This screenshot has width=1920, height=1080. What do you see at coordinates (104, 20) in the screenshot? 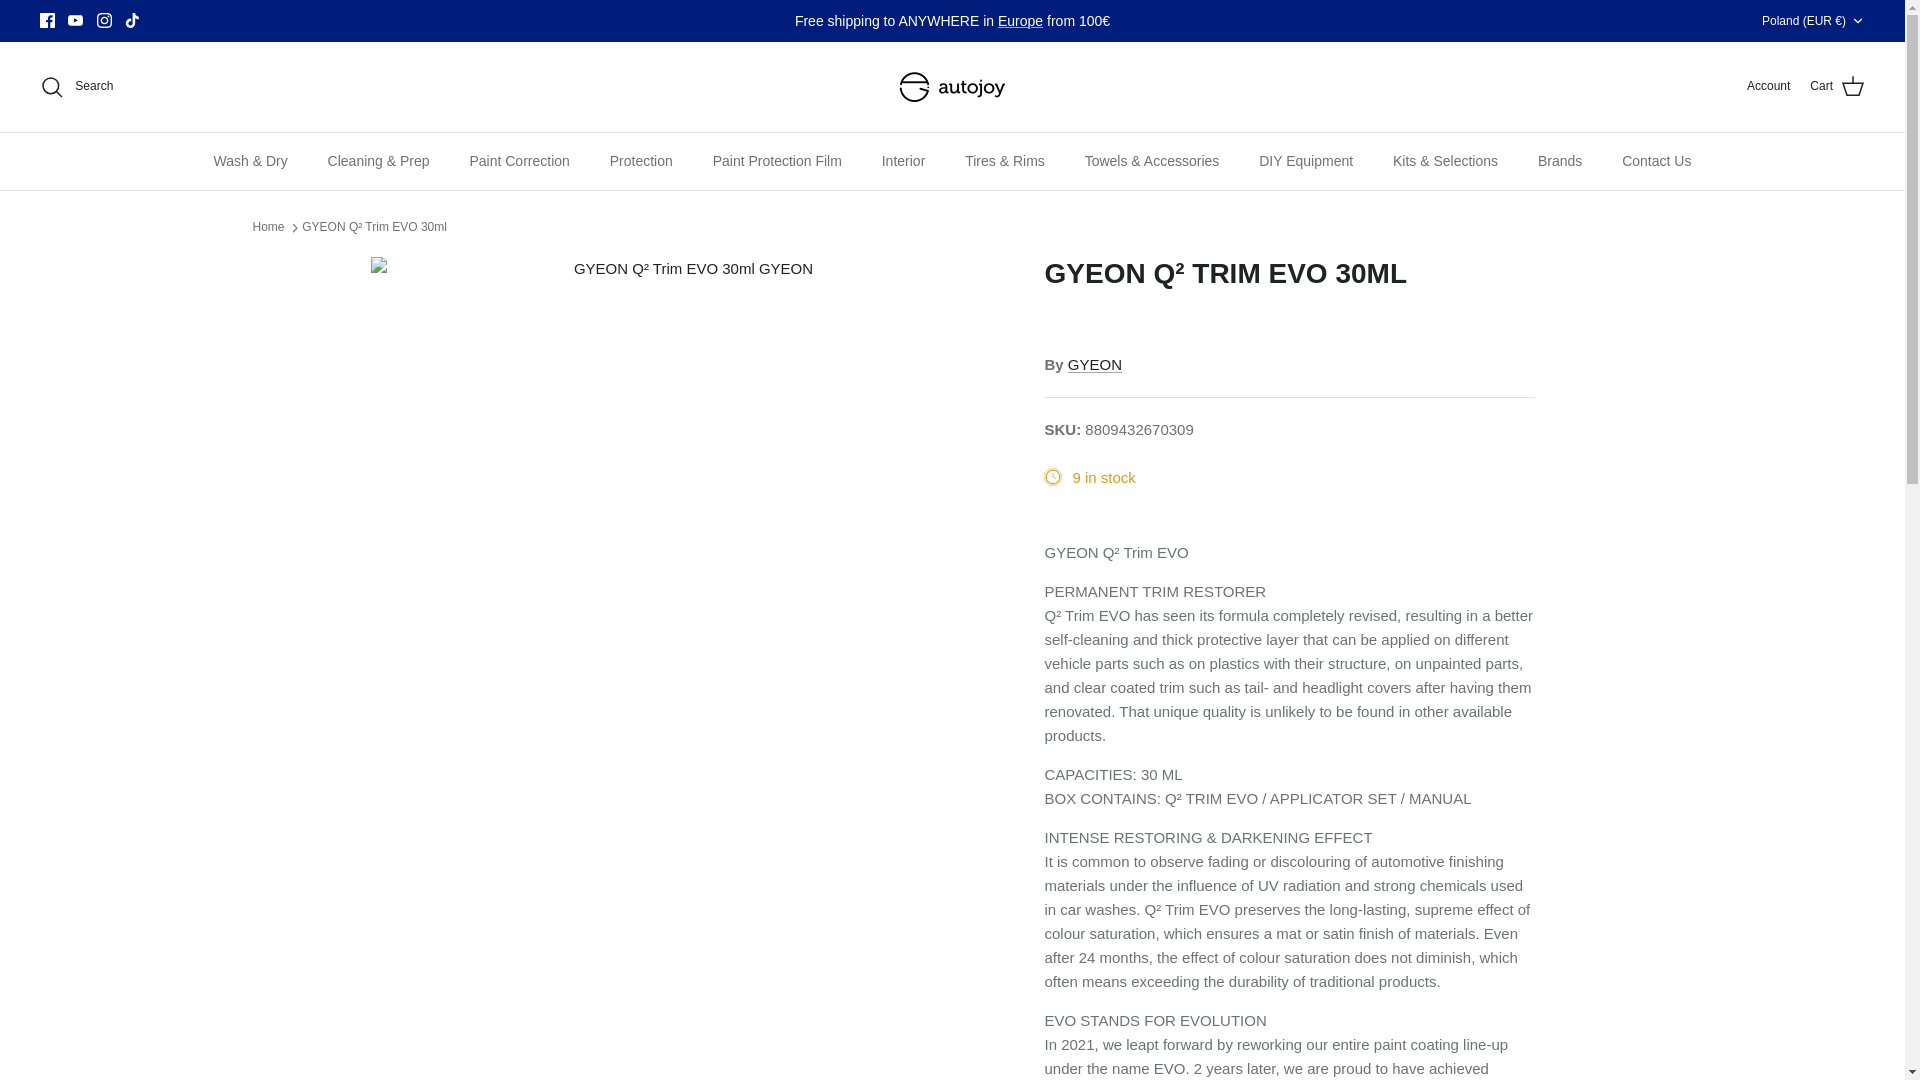
I see `Instagram` at bounding box center [104, 20].